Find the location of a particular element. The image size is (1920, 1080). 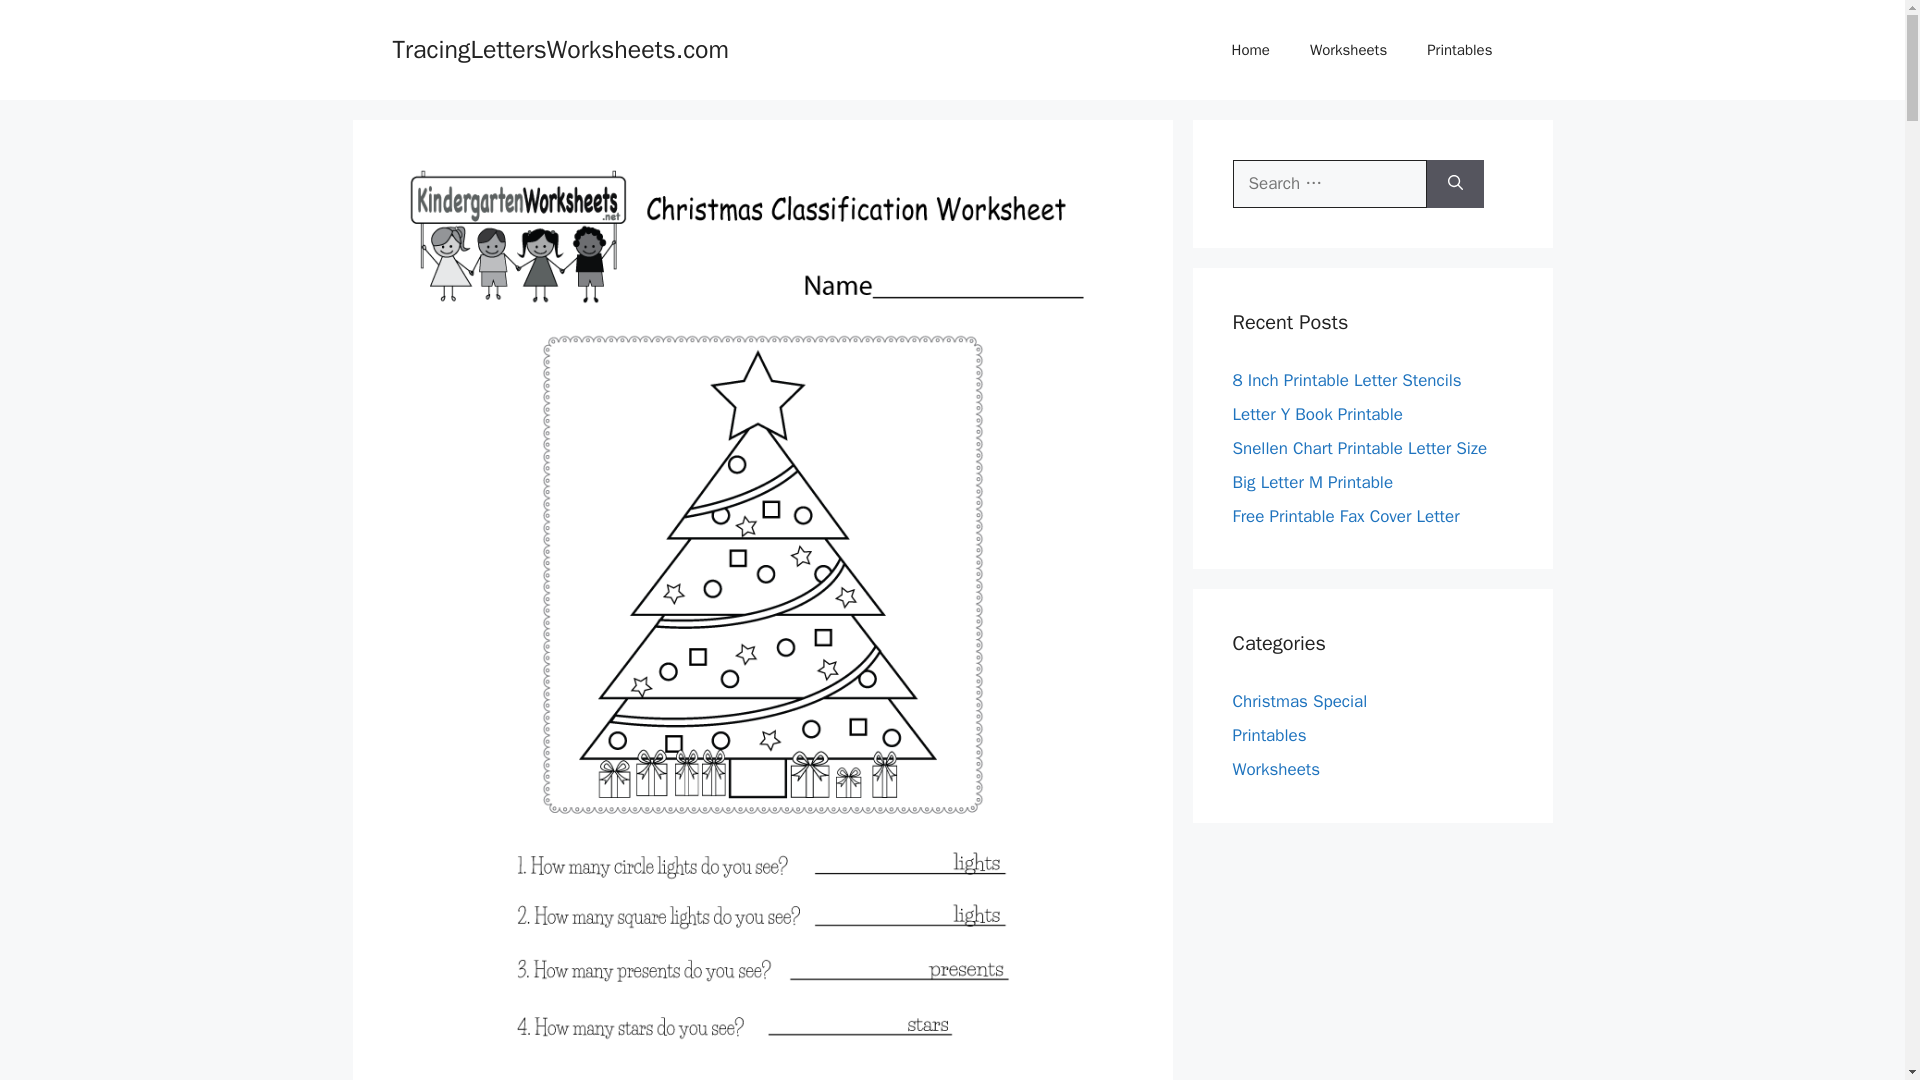

Letter Y Book Printable is located at coordinates (1316, 414).